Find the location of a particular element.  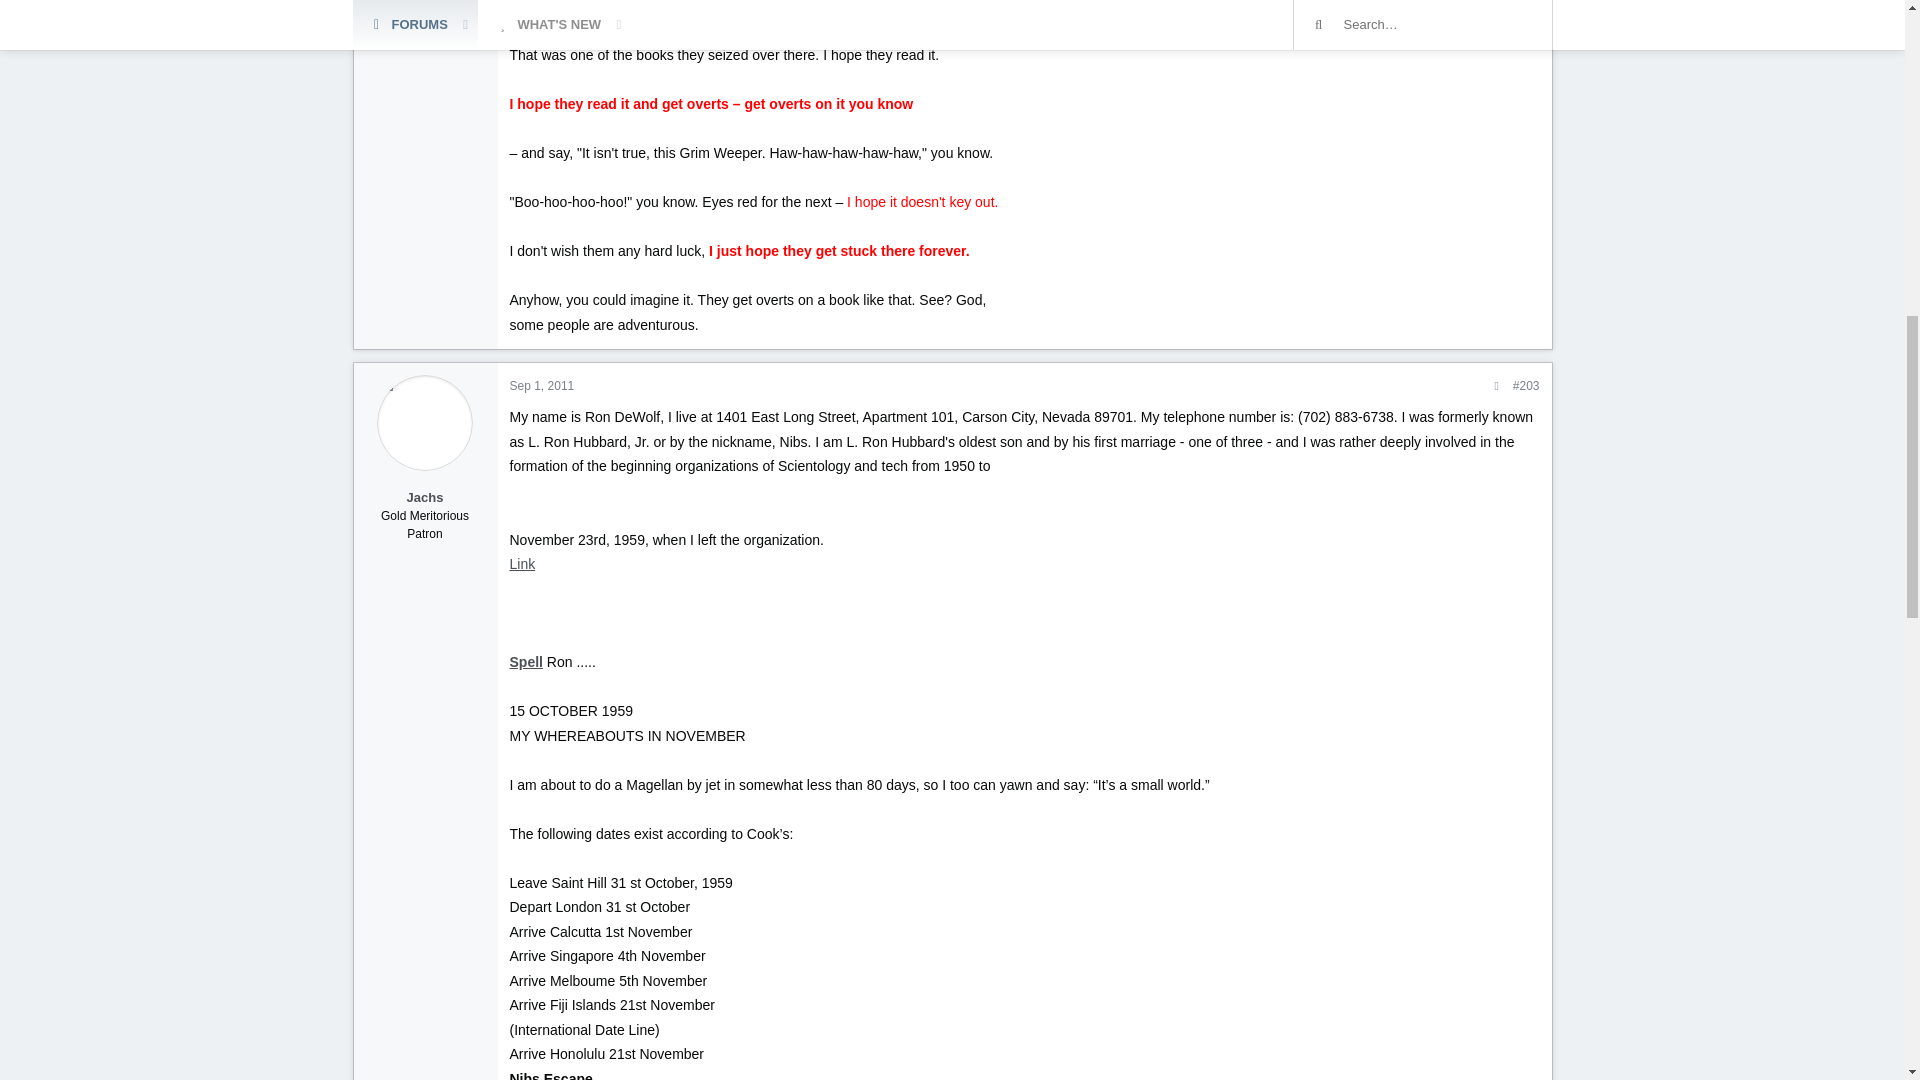

Sep 1, 2011 at 4:00 PM is located at coordinates (542, 386).